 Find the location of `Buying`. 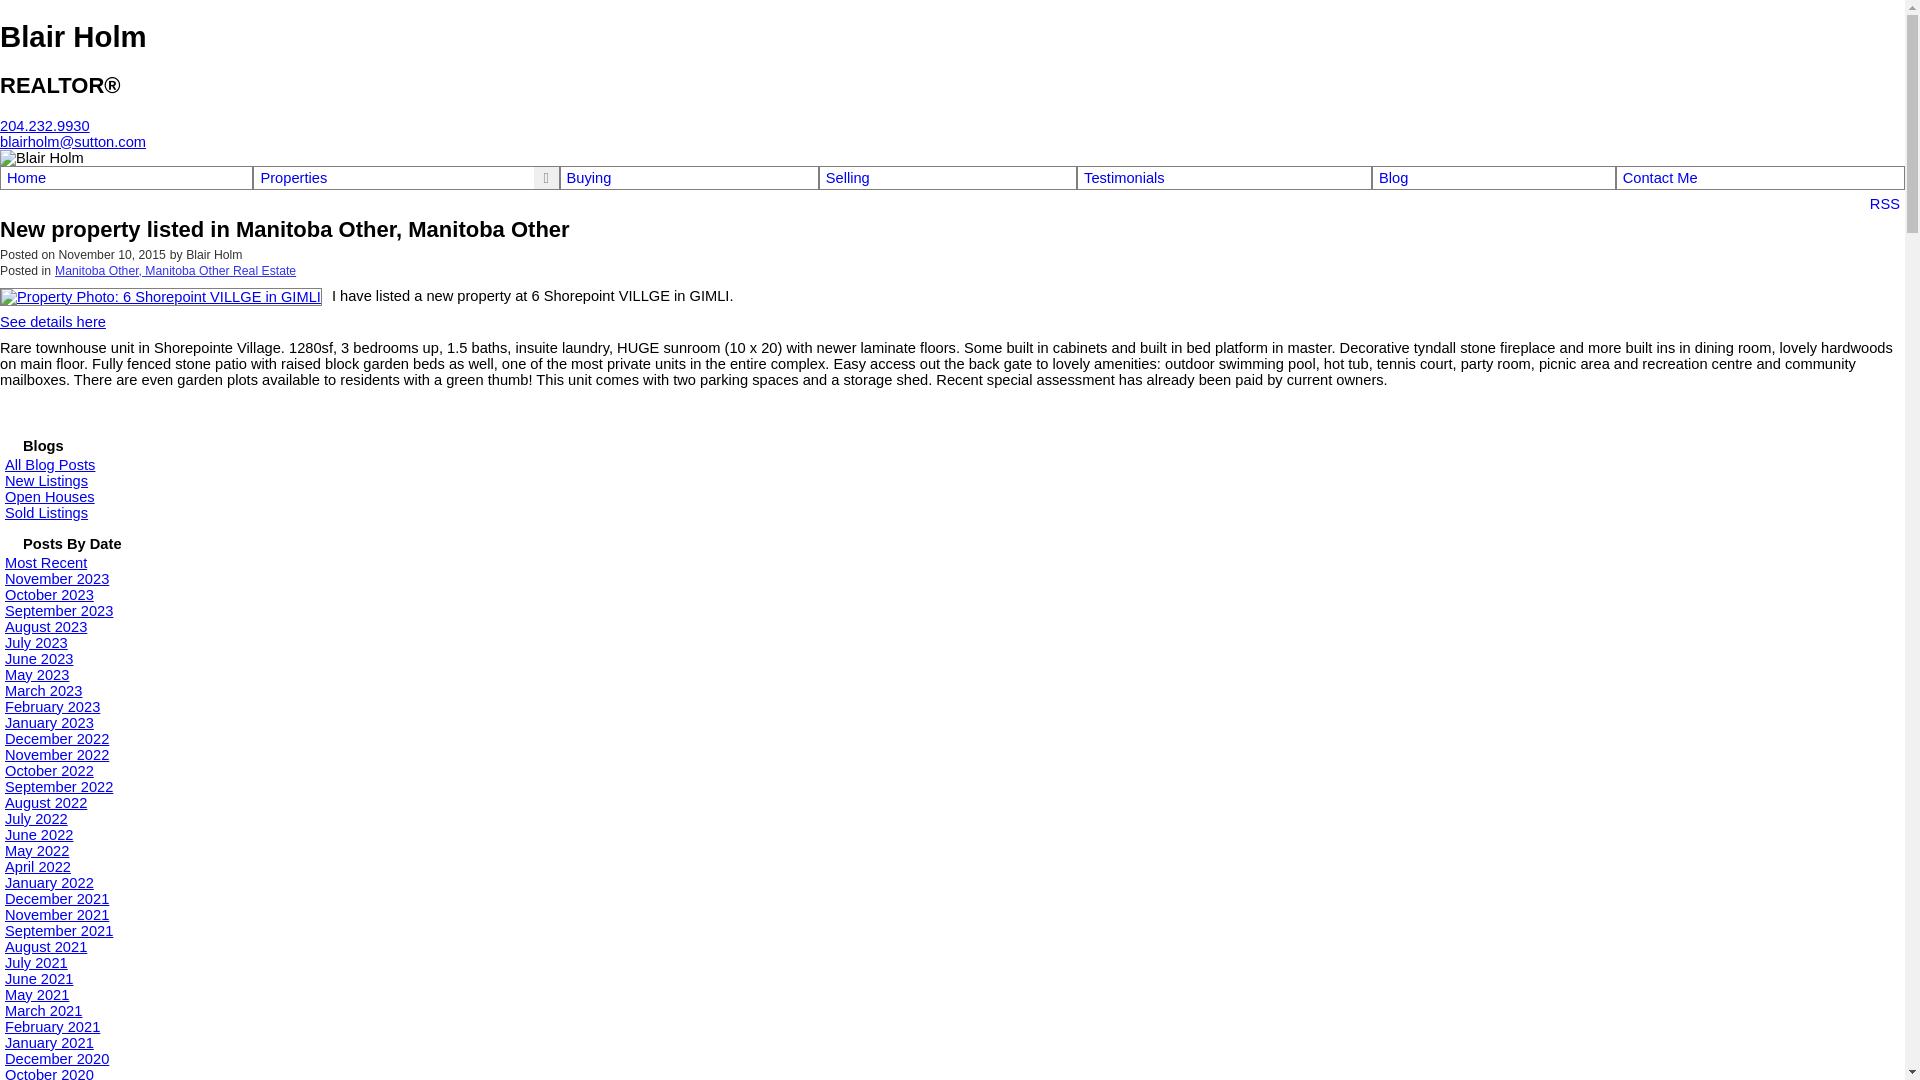

Buying is located at coordinates (690, 178).